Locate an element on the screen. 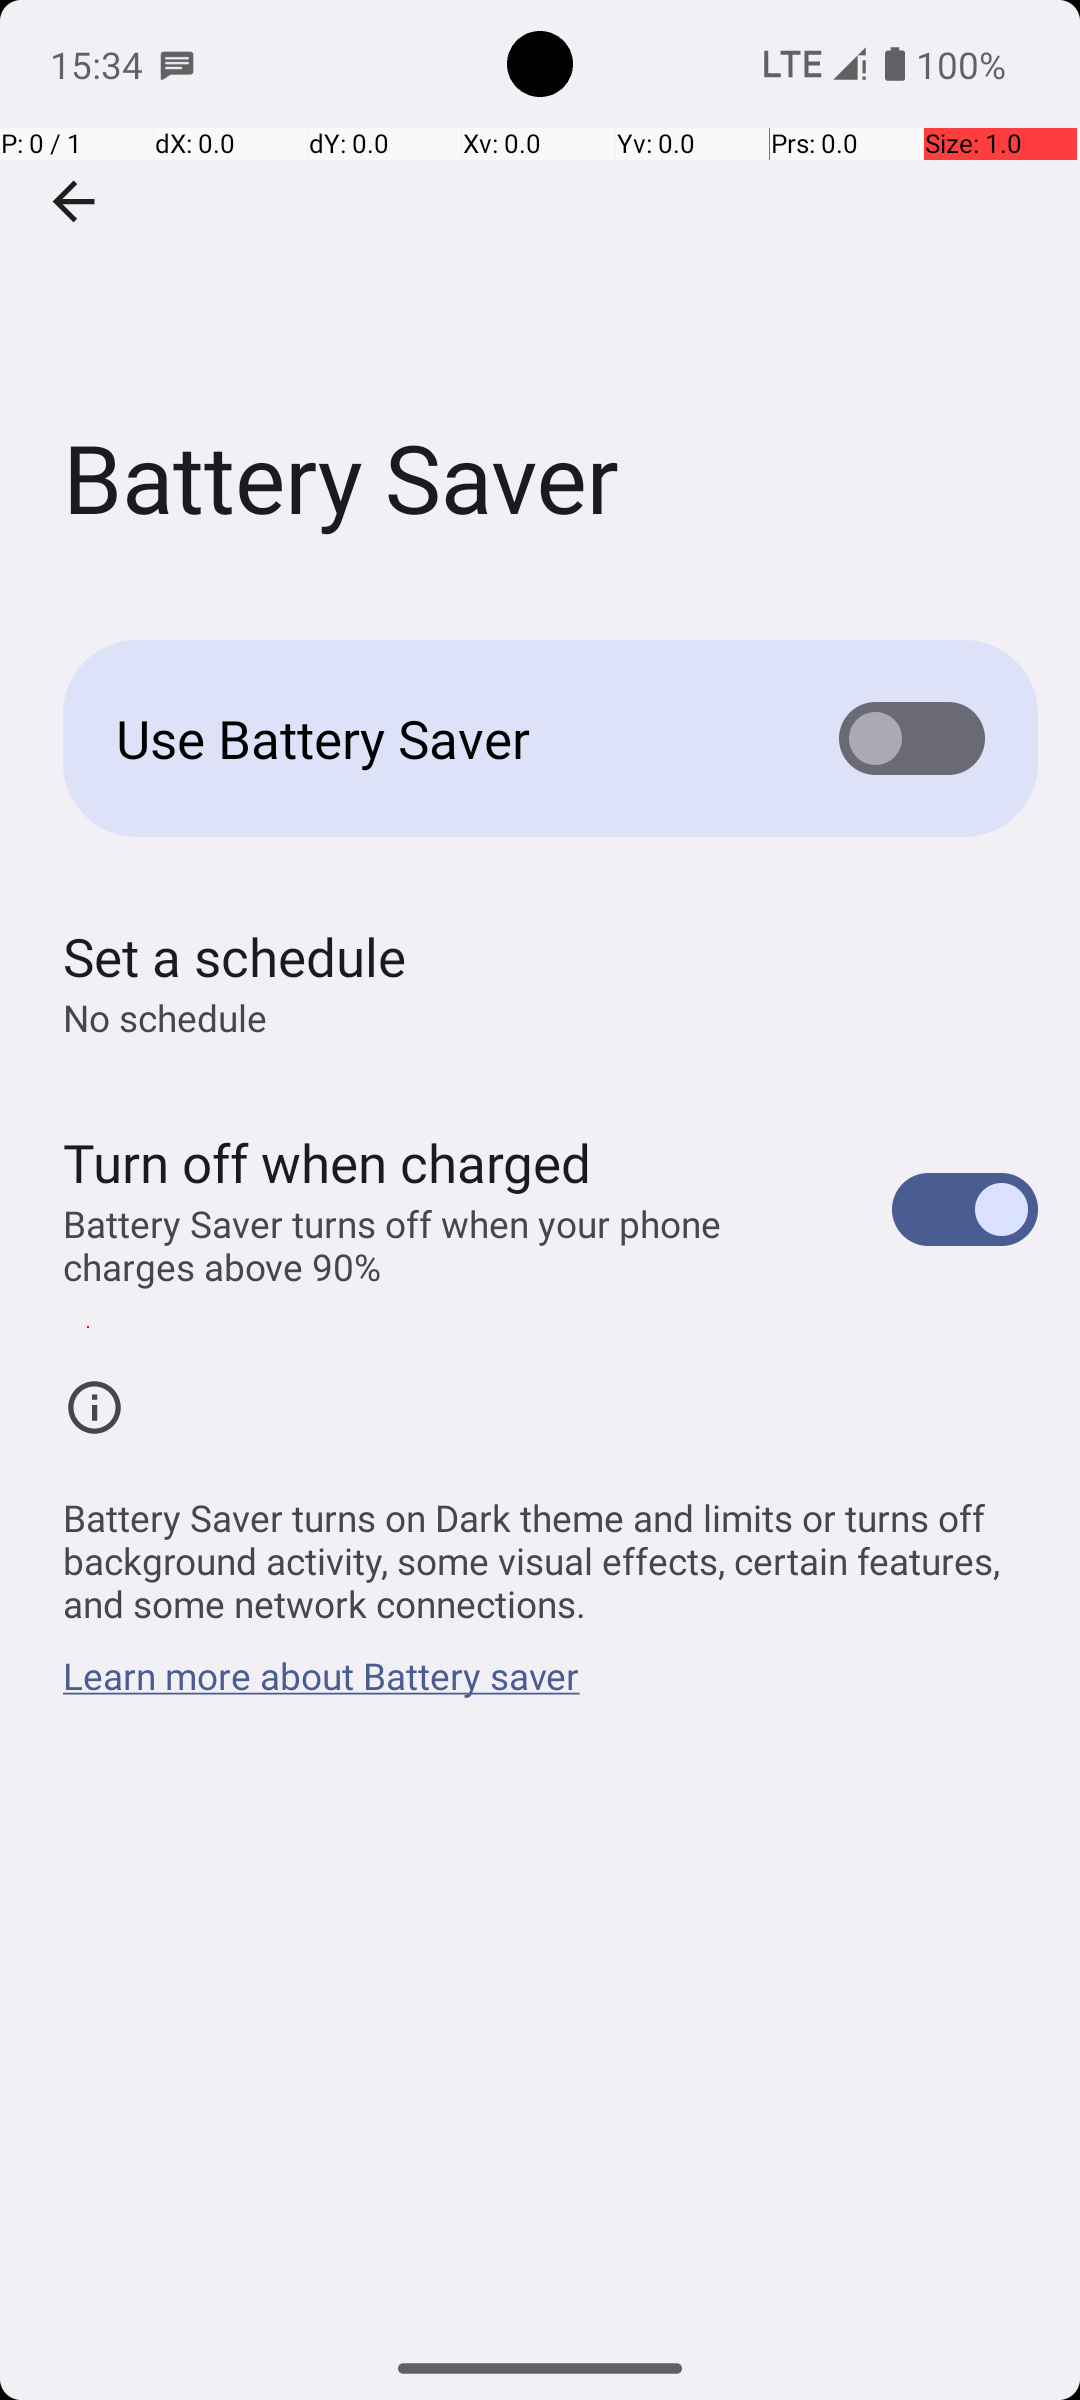  Learn more about Battery saver is located at coordinates (322, 1686).